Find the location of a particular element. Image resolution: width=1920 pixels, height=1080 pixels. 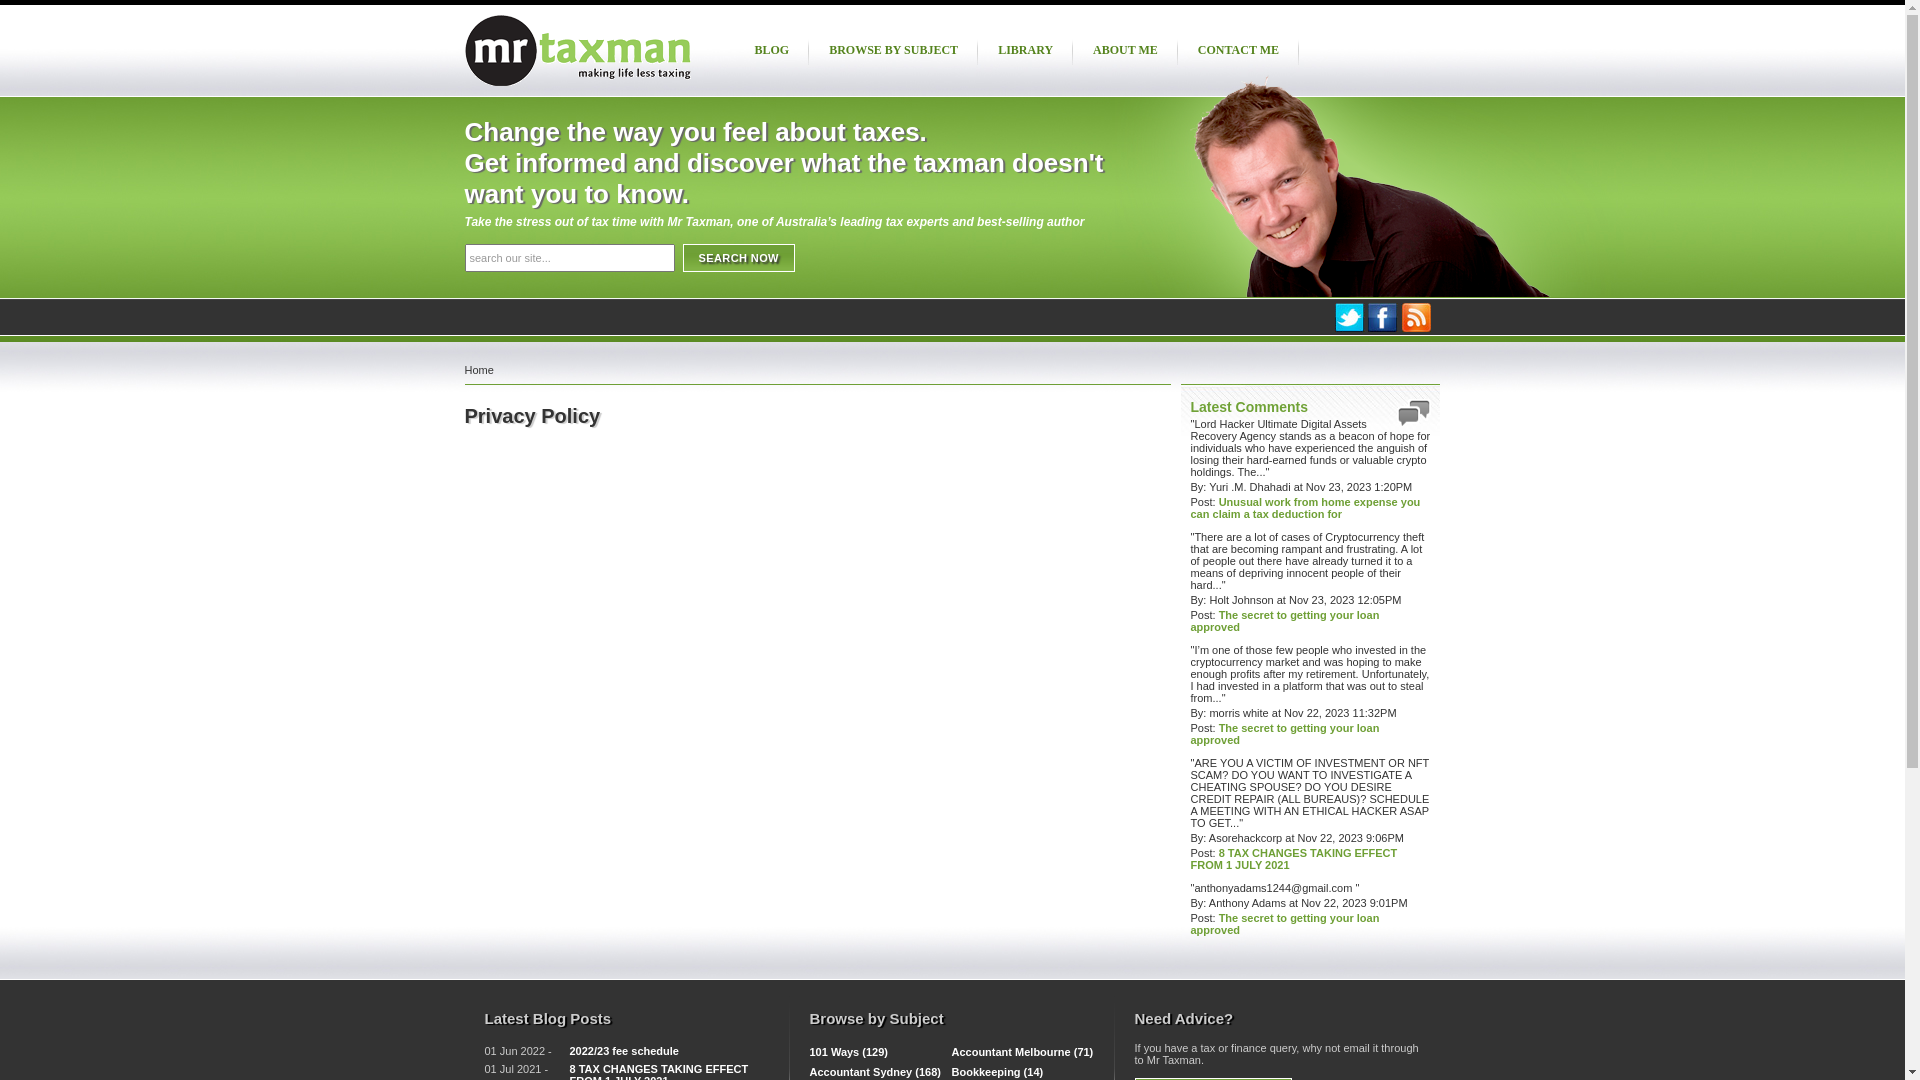

LIBRARY is located at coordinates (1026, 50).